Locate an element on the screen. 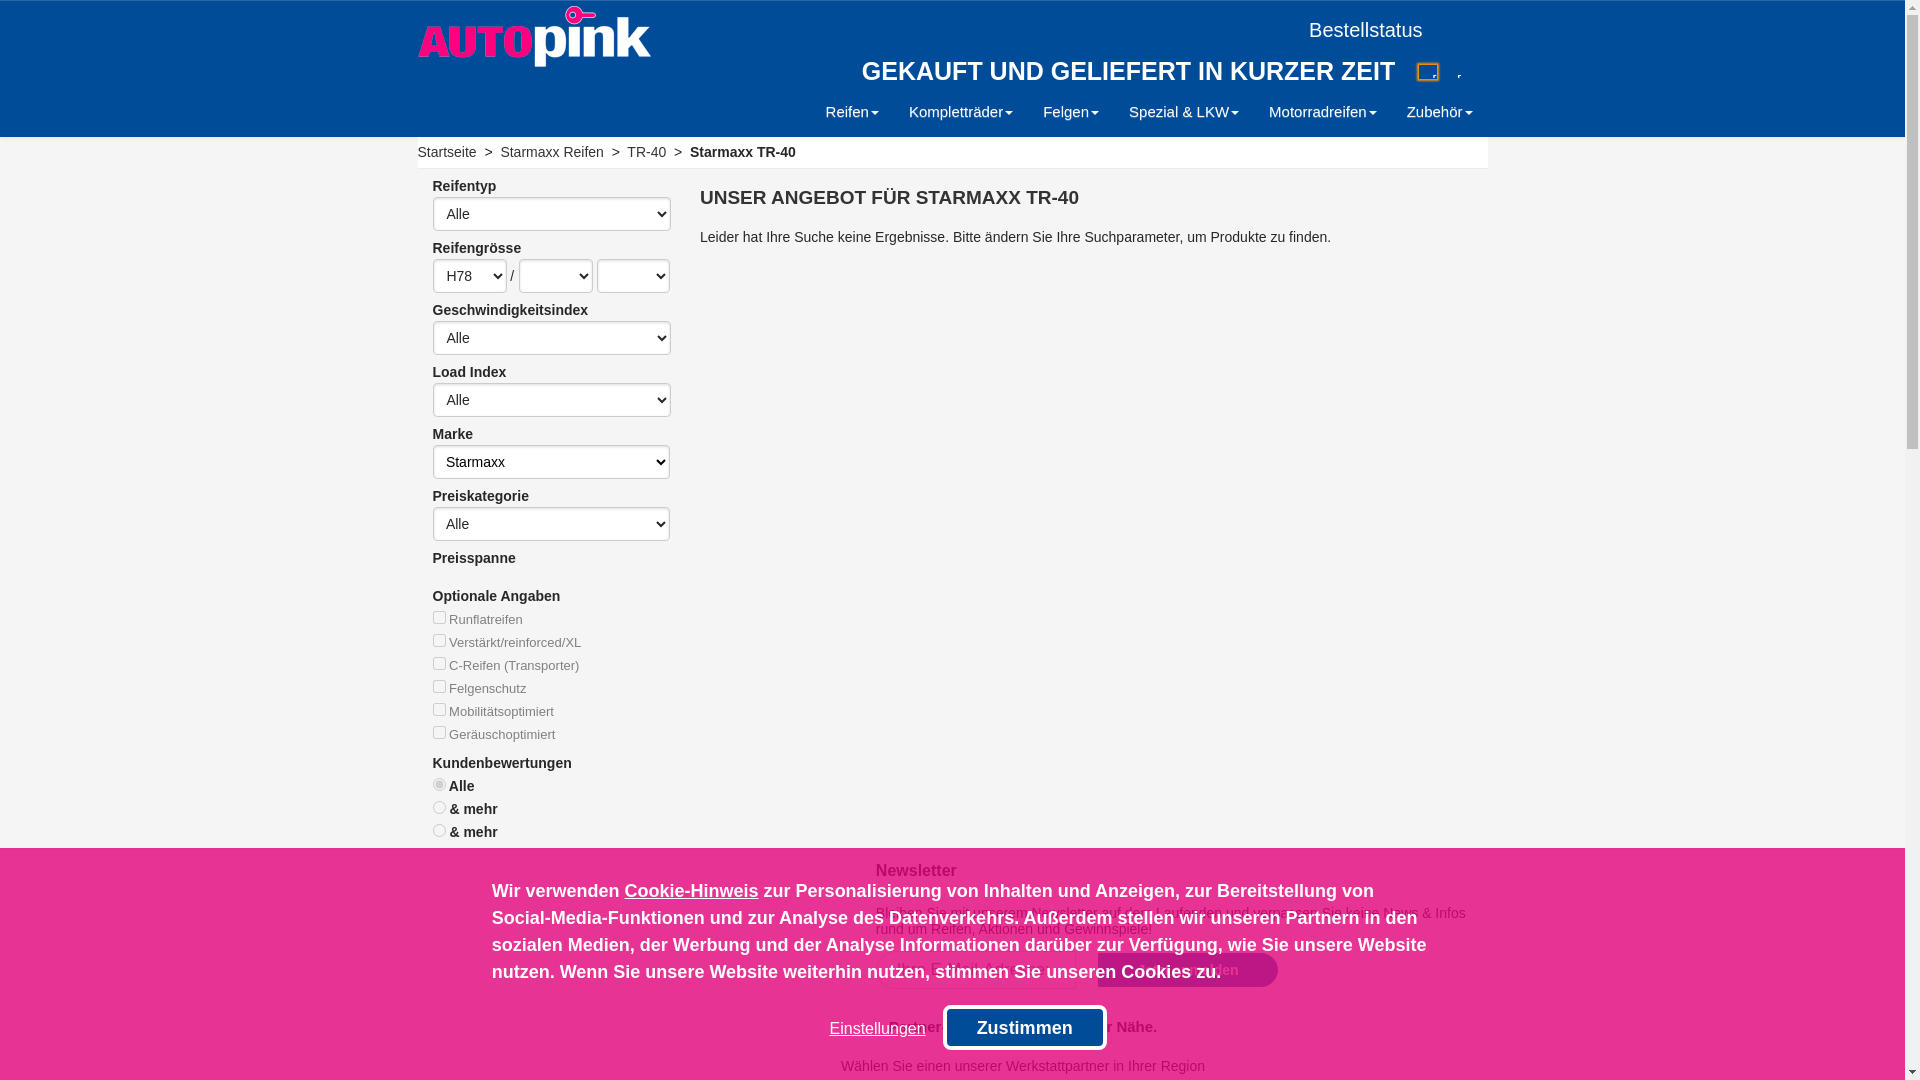  Zustimmen is located at coordinates (1025, 1028).